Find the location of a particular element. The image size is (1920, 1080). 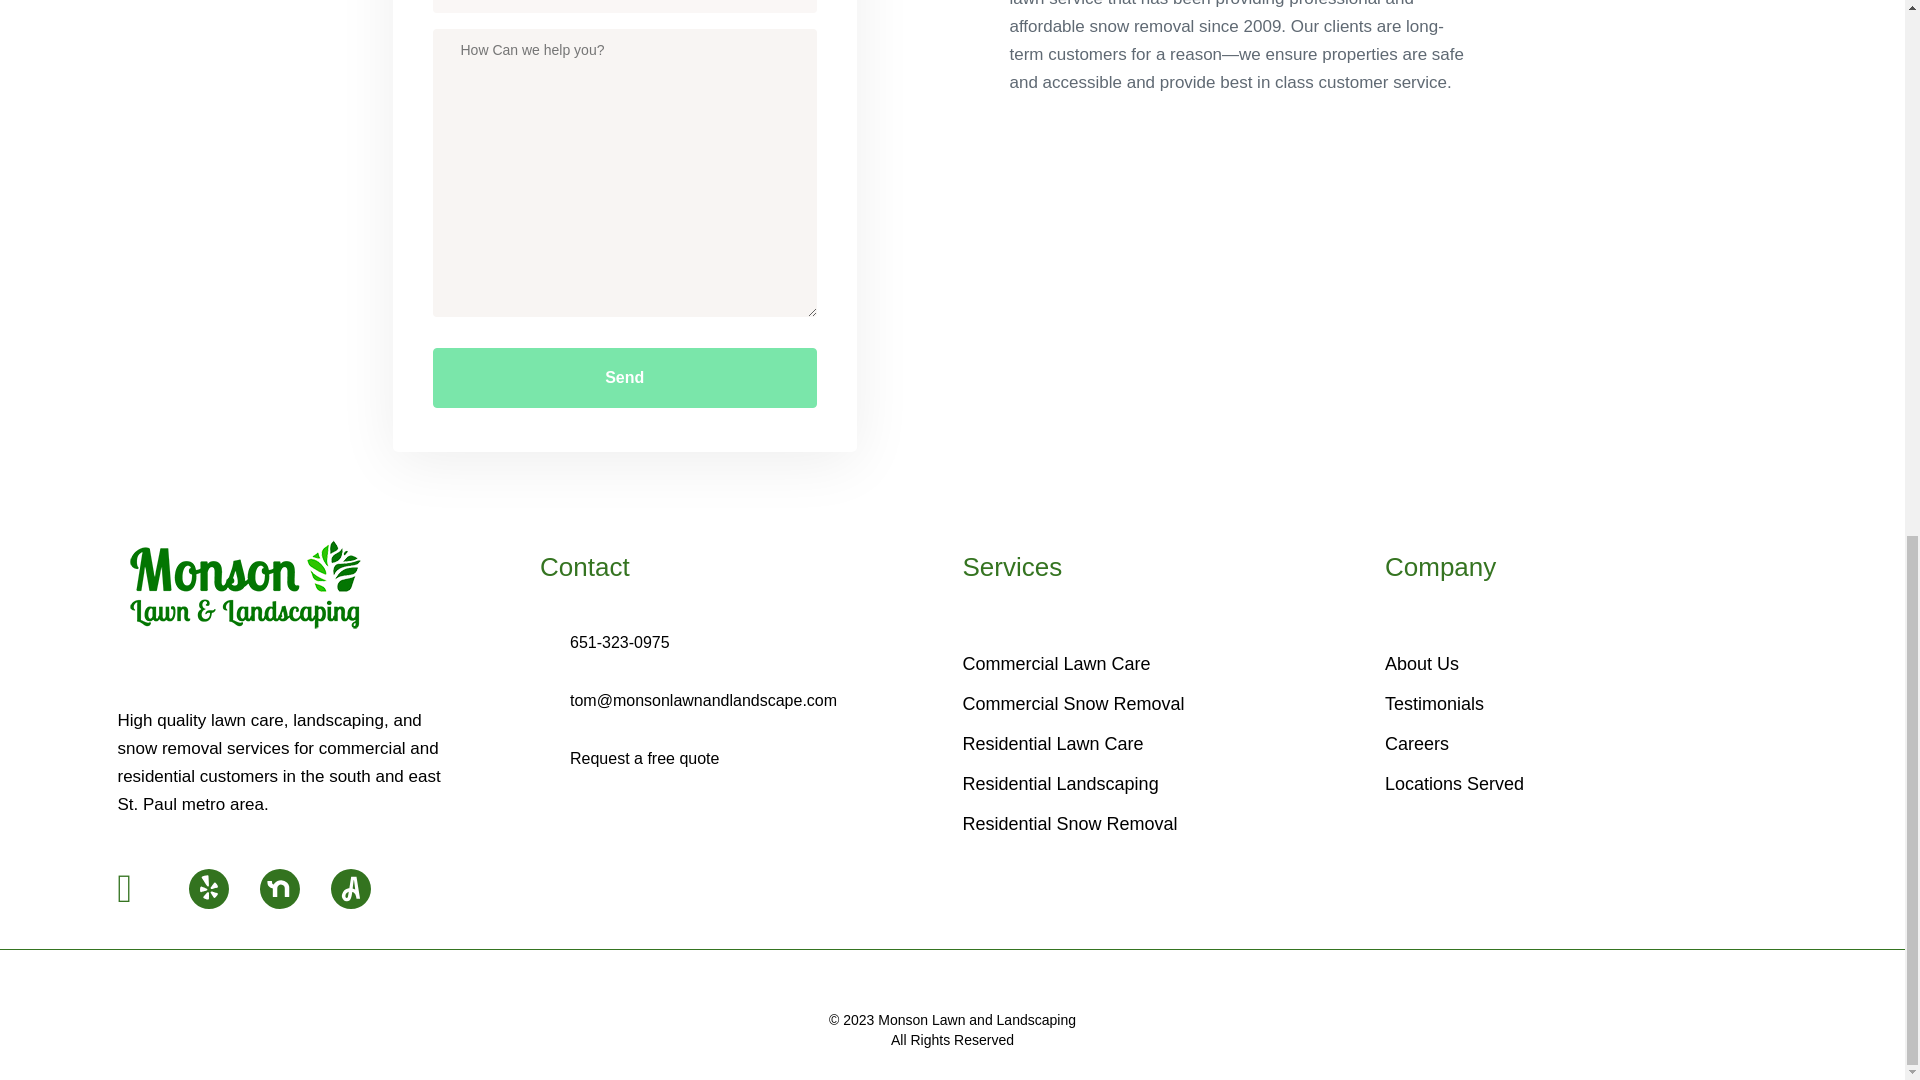

Send is located at coordinates (624, 378).